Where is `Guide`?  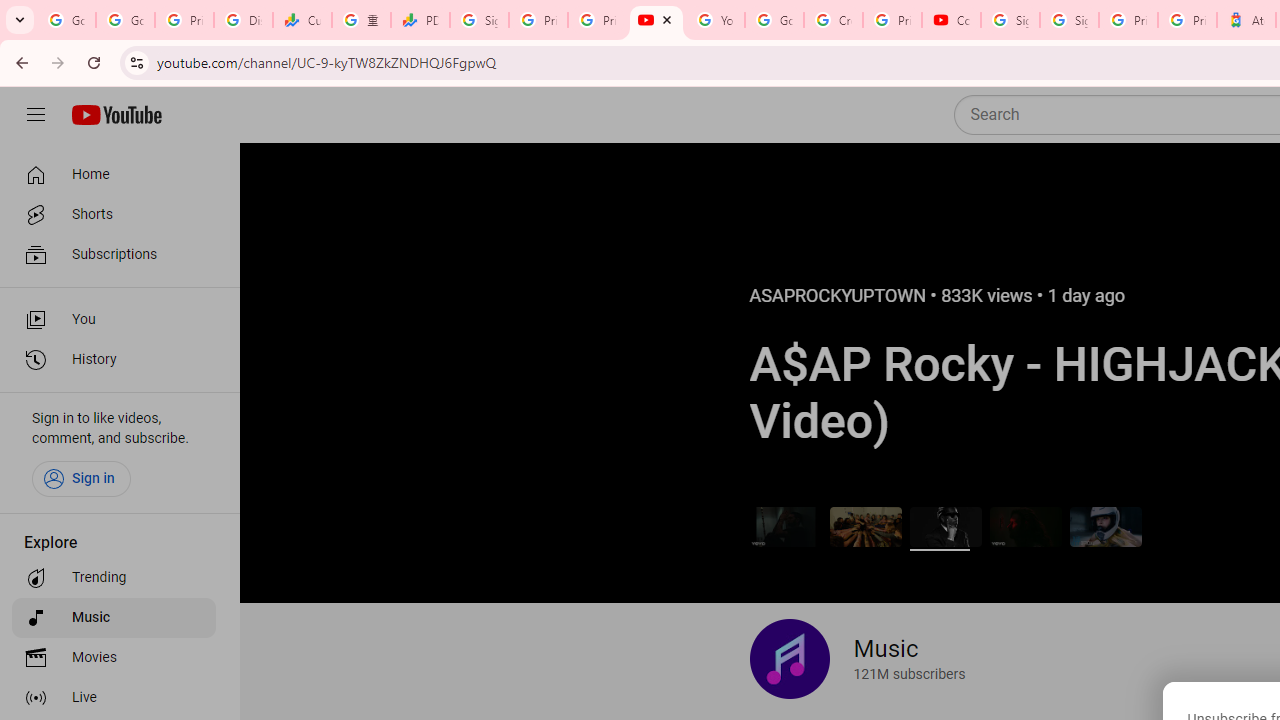 Guide is located at coordinates (36, 115).